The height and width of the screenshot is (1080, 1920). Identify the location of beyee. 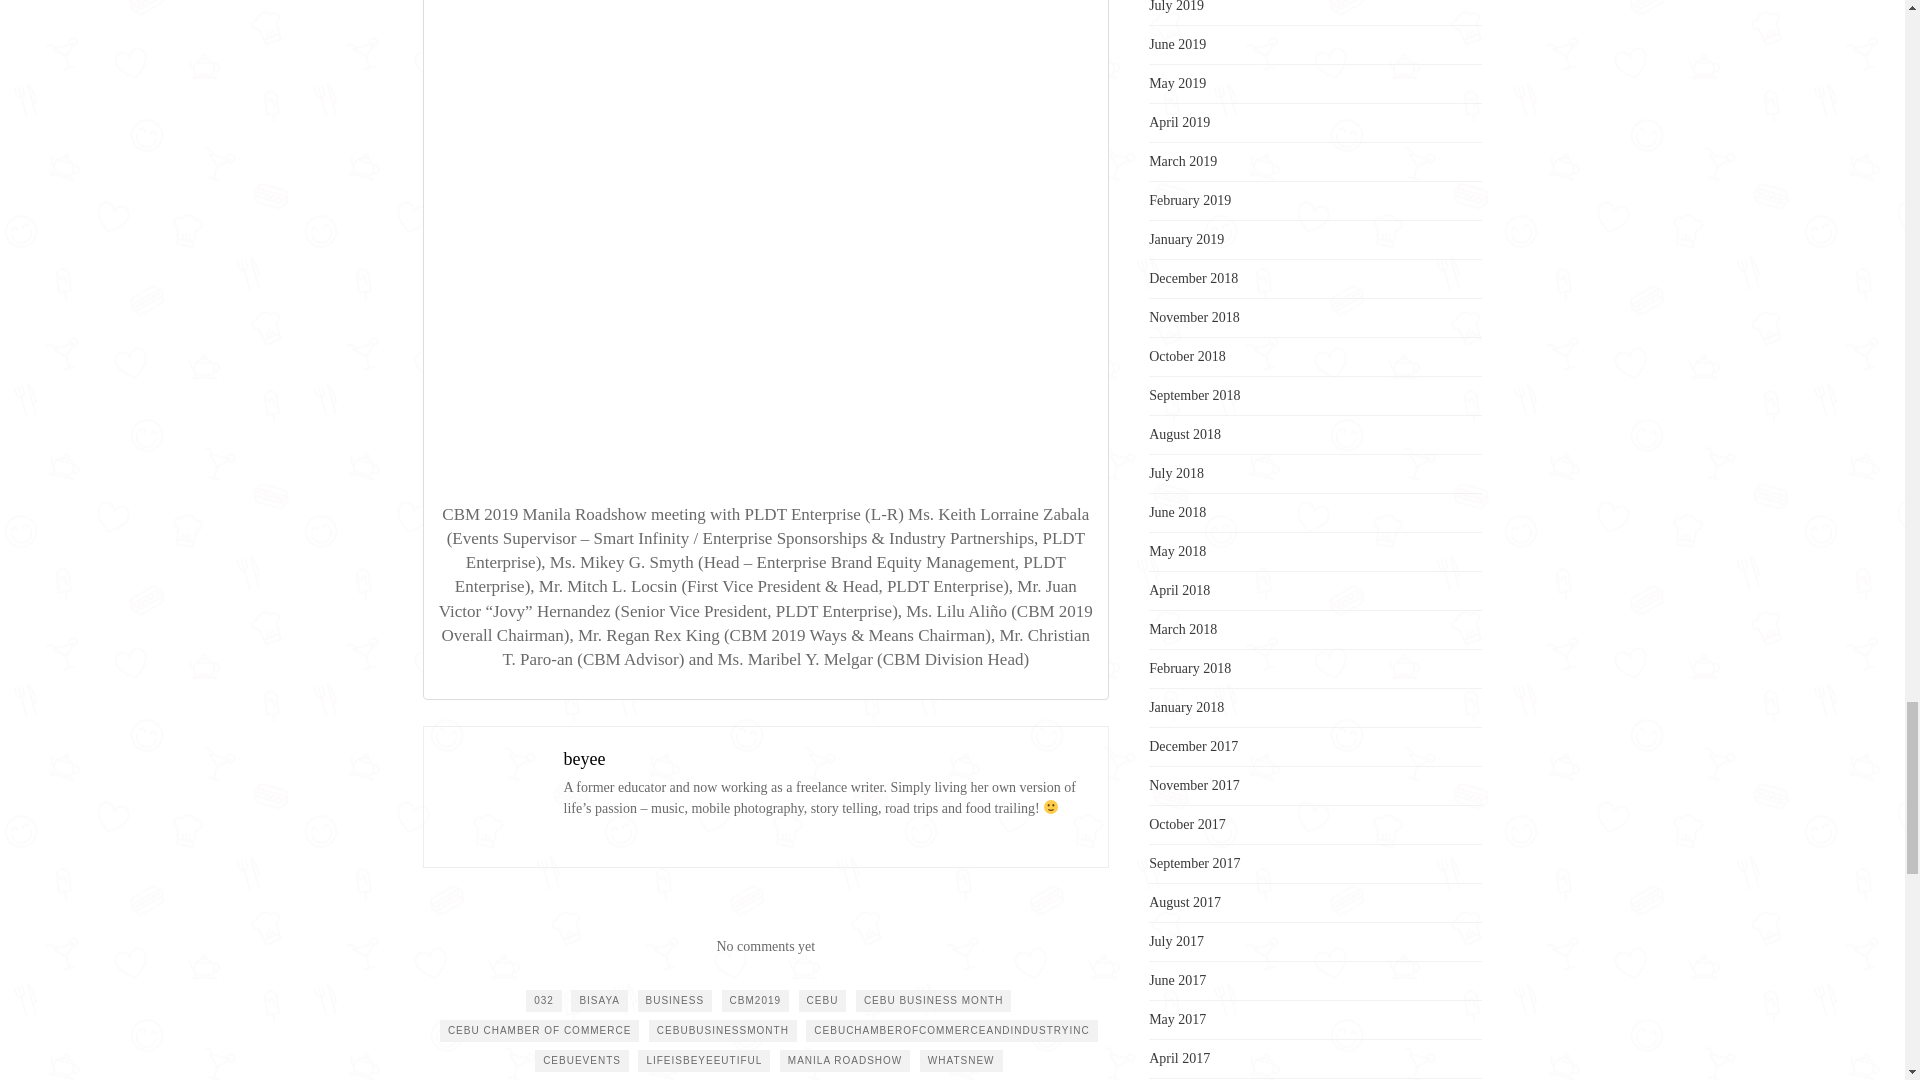
(585, 758).